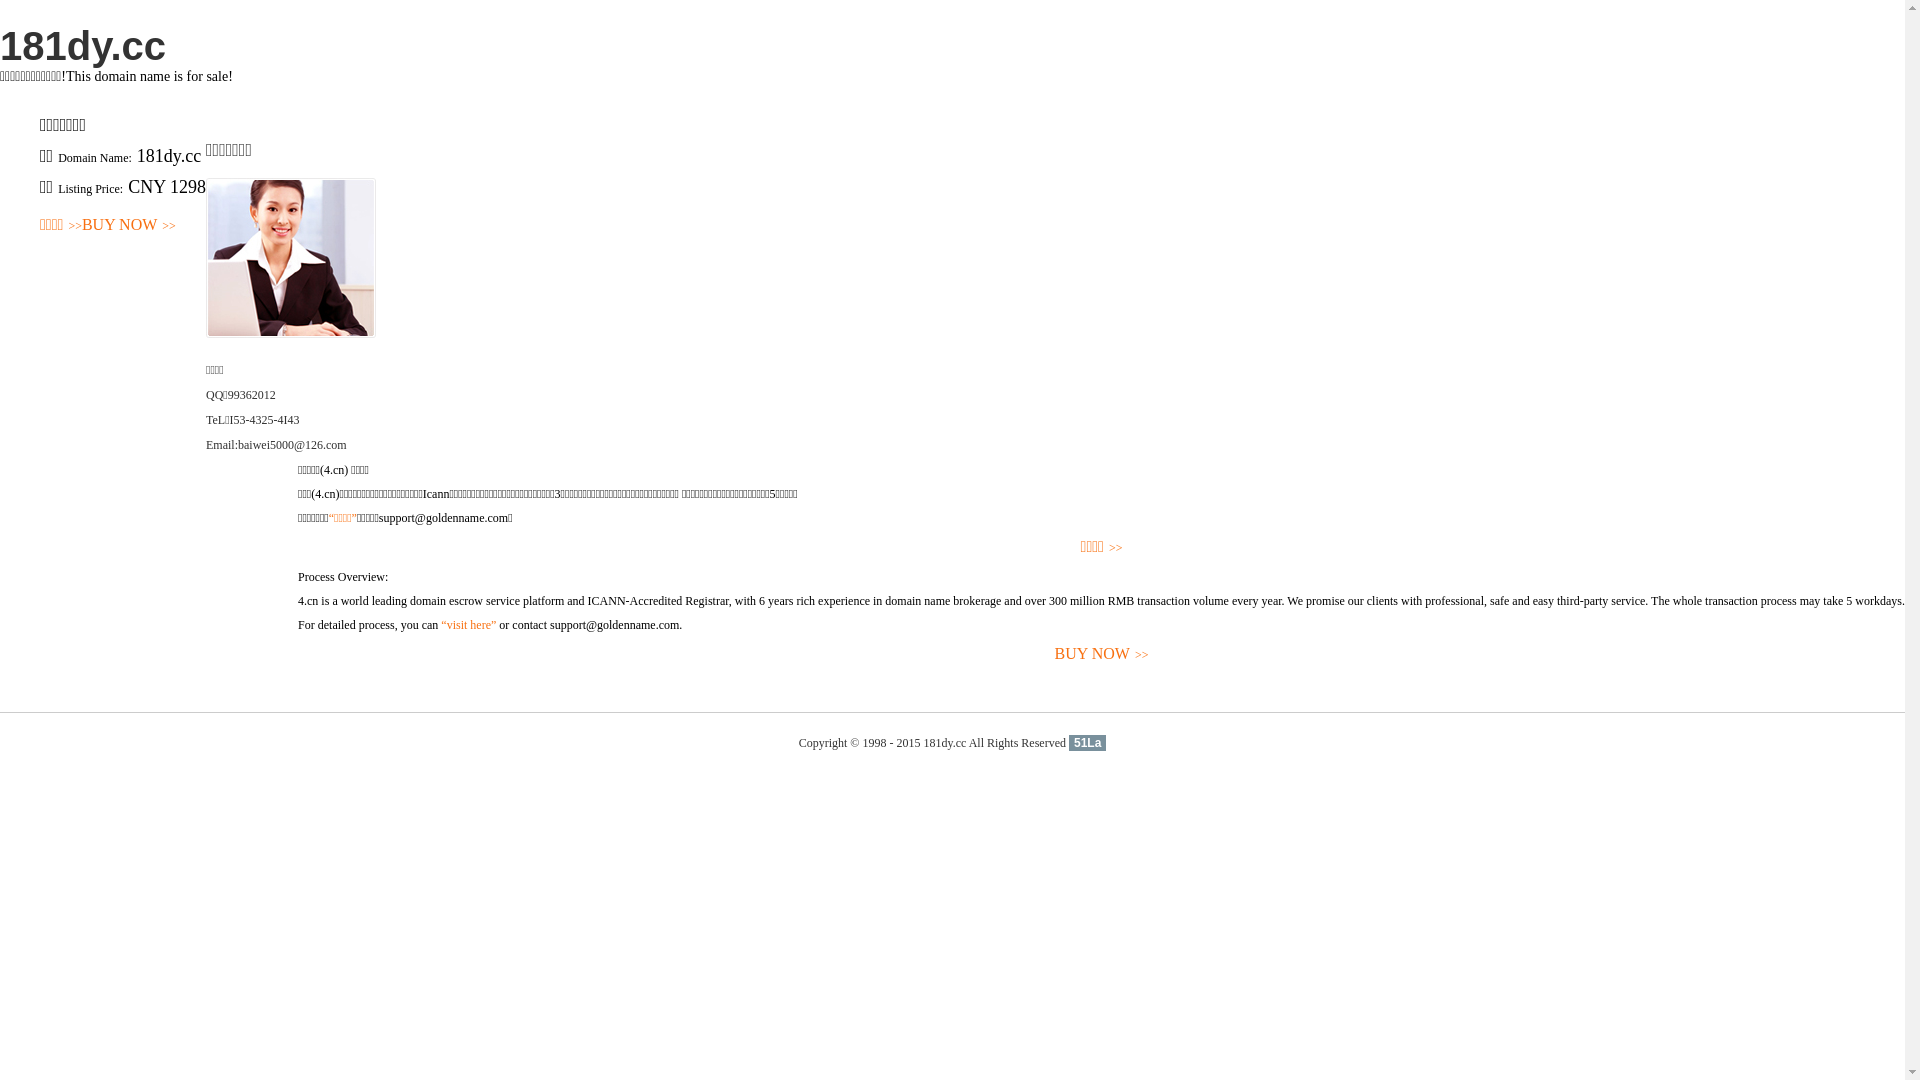 This screenshot has height=1080, width=1920. What do you see at coordinates (129, 226) in the screenshot?
I see `BUY NOW>>` at bounding box center [129, 226].